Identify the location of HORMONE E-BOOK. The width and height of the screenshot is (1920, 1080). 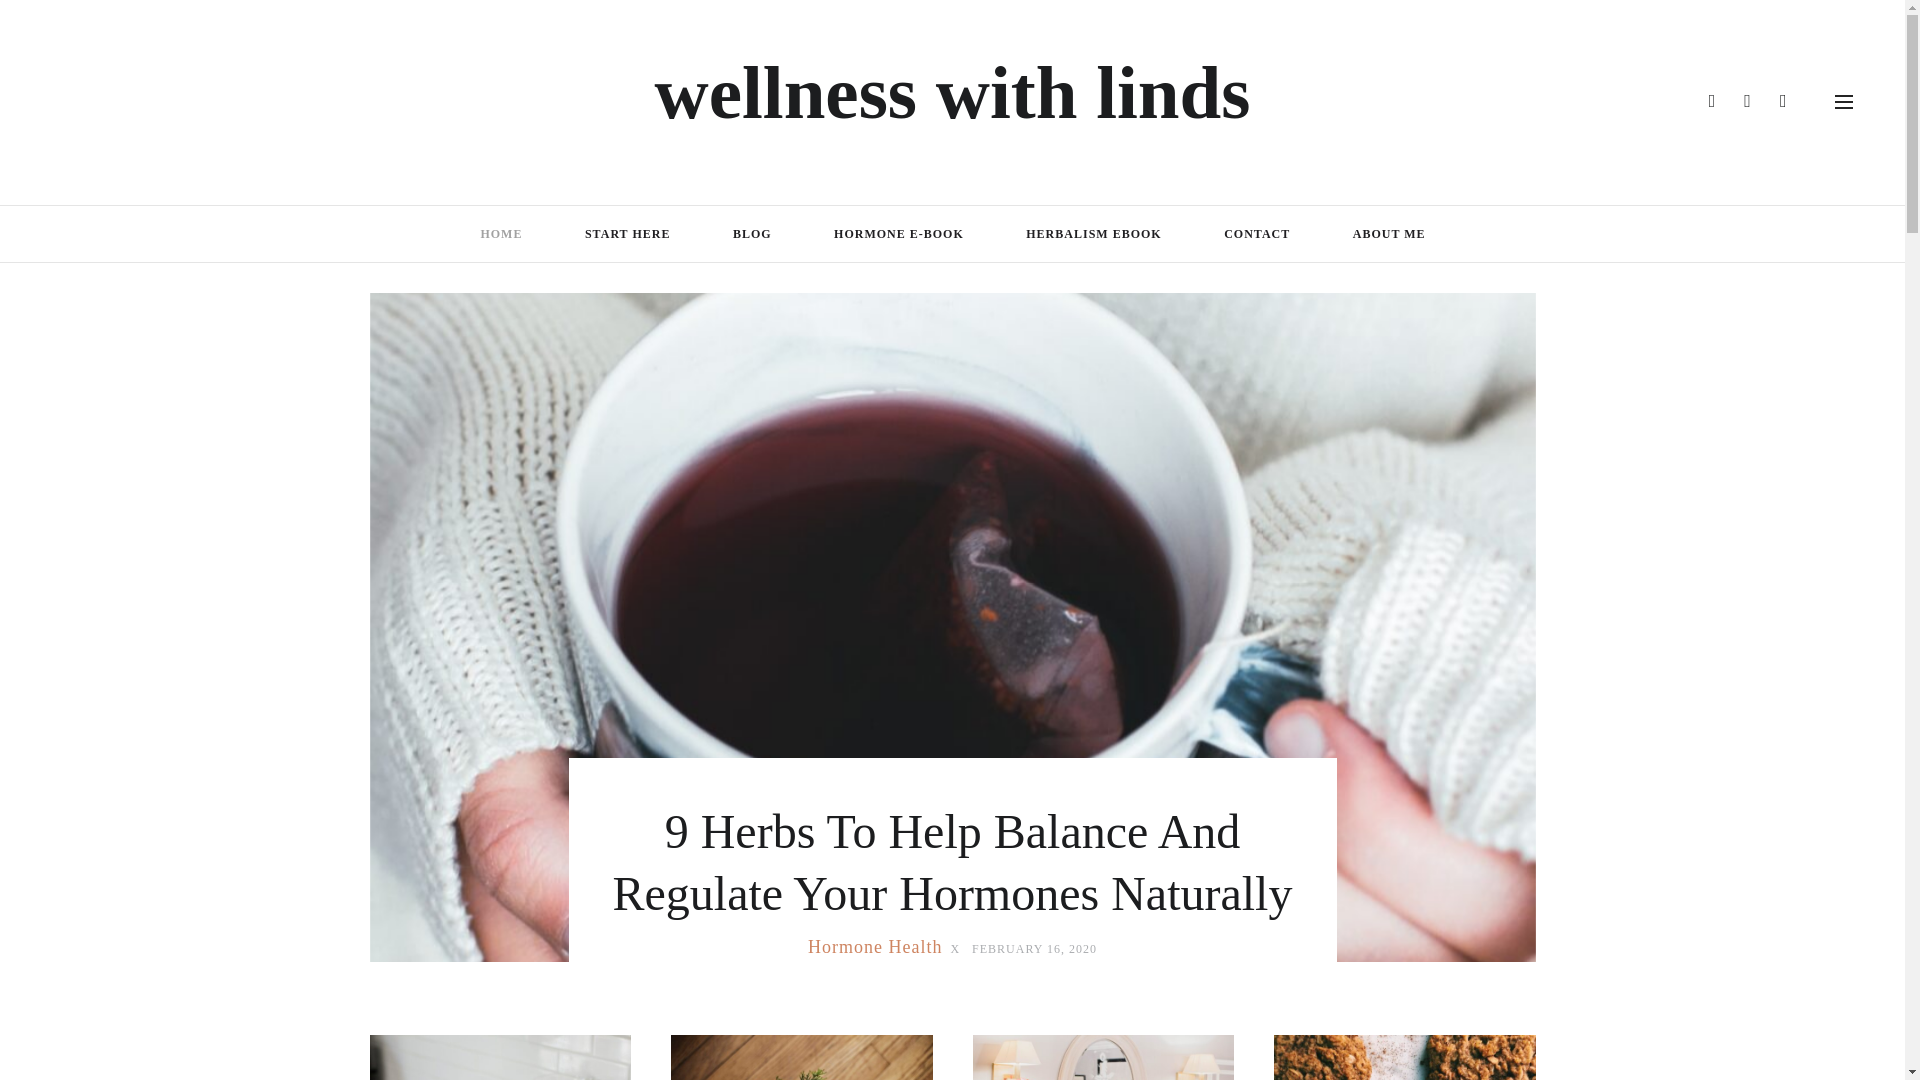
(898, 234).